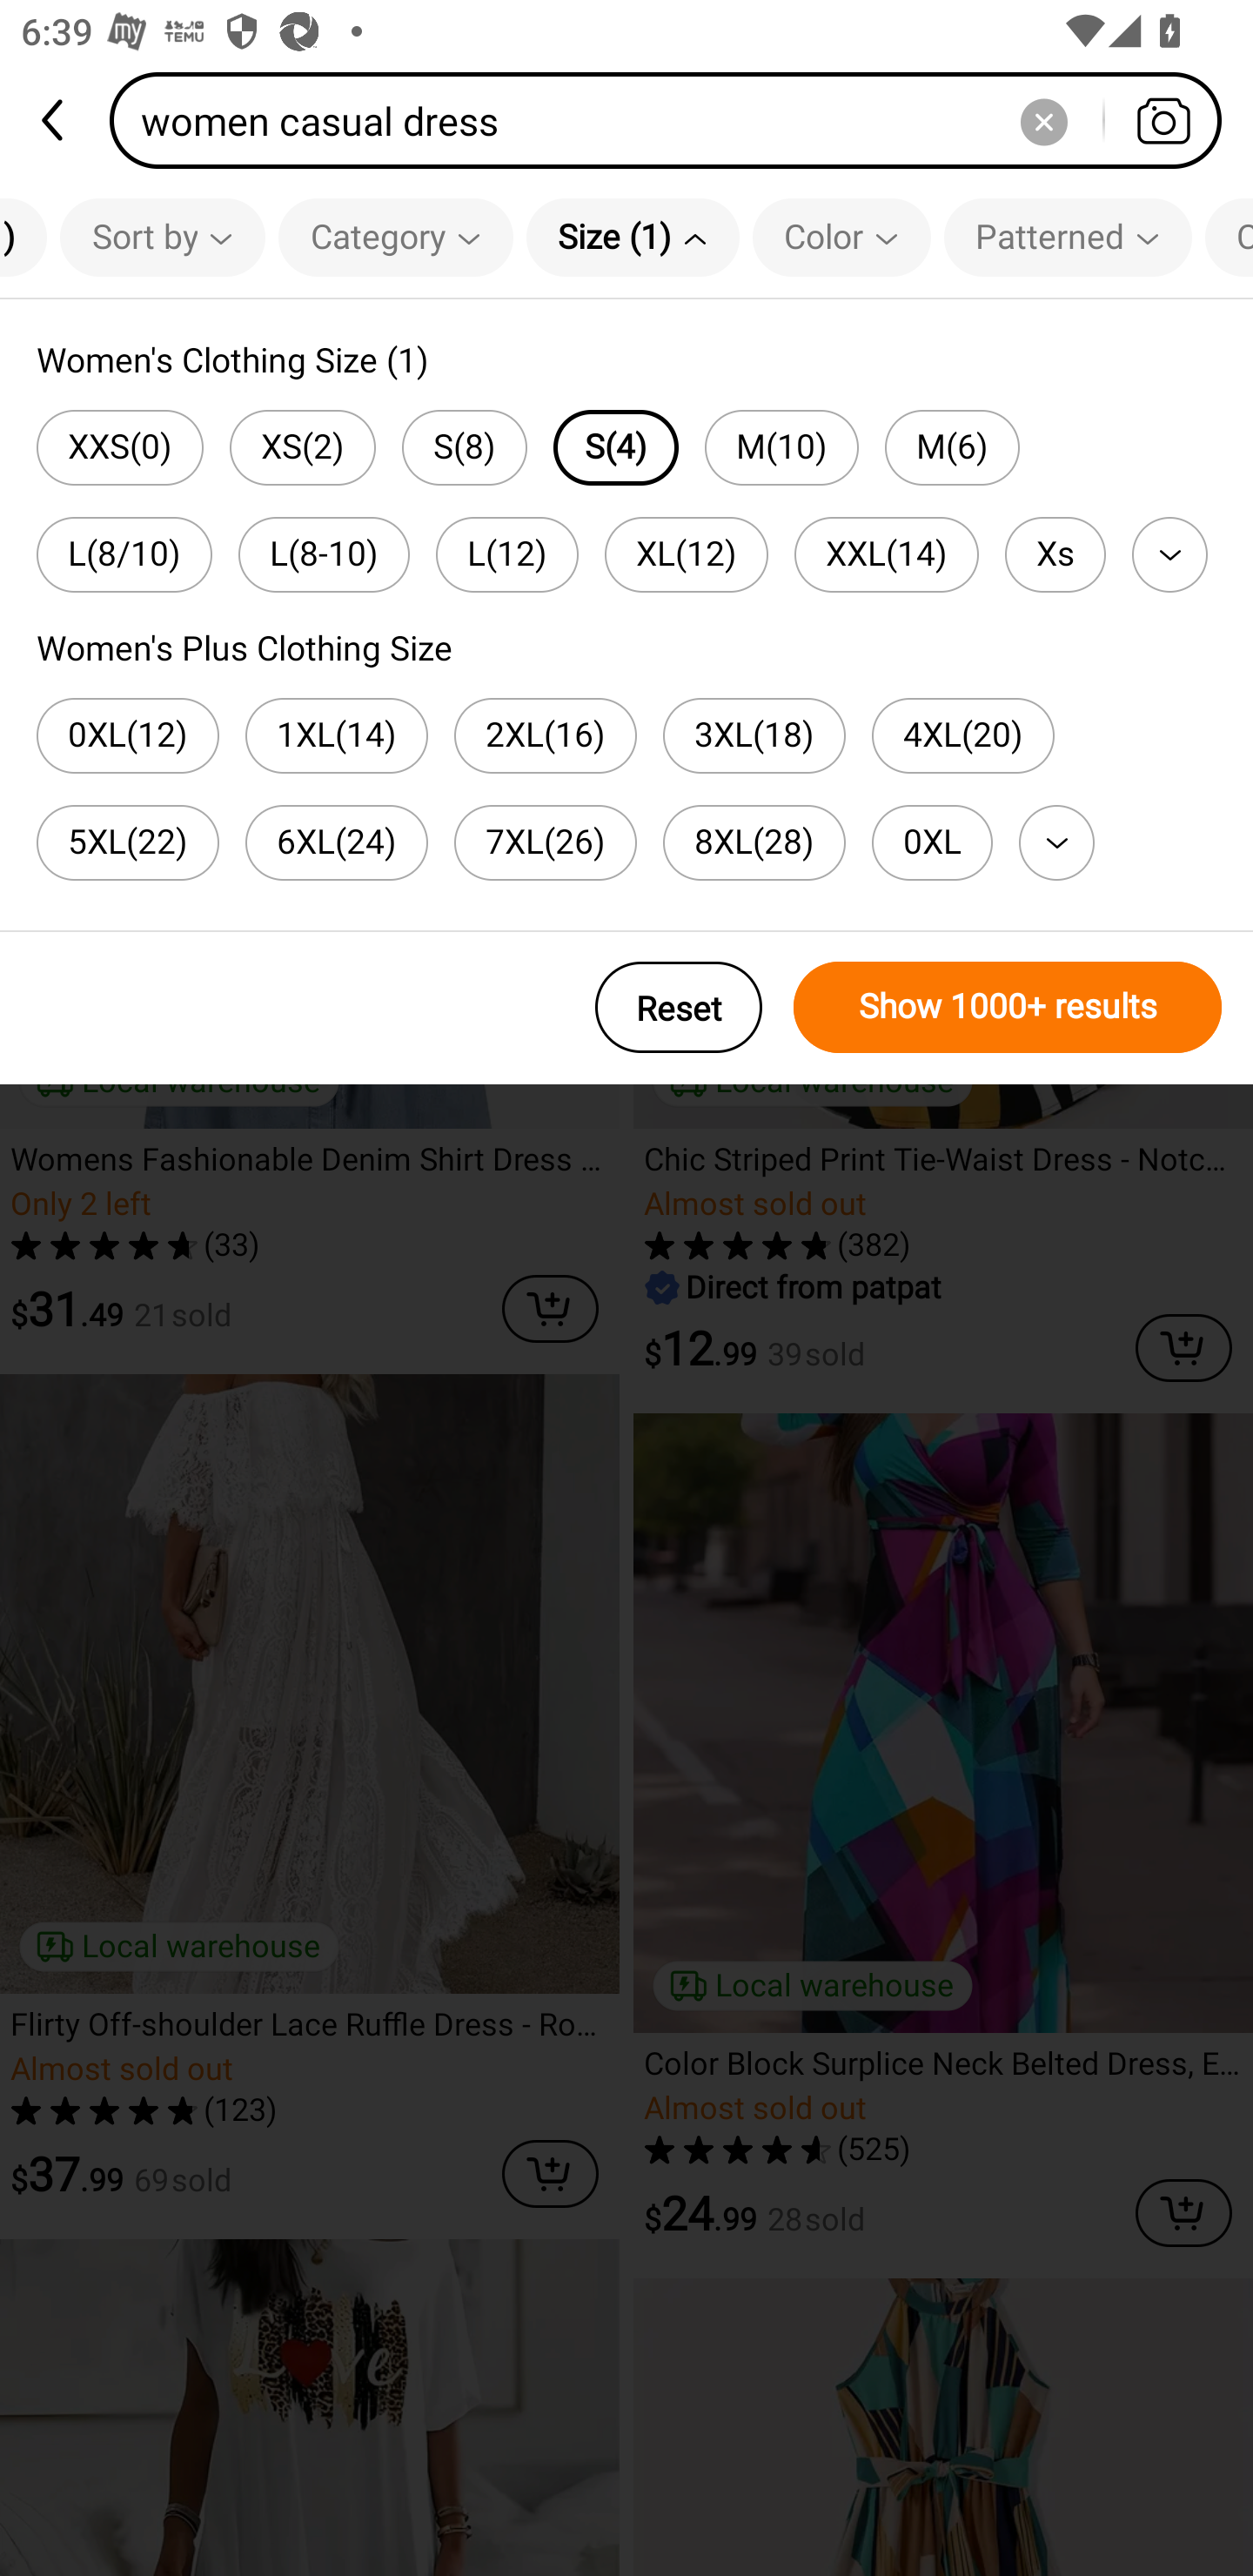 This screenshot has height=2576, width=1253. I want to click on Size (1), so click(632, 237).